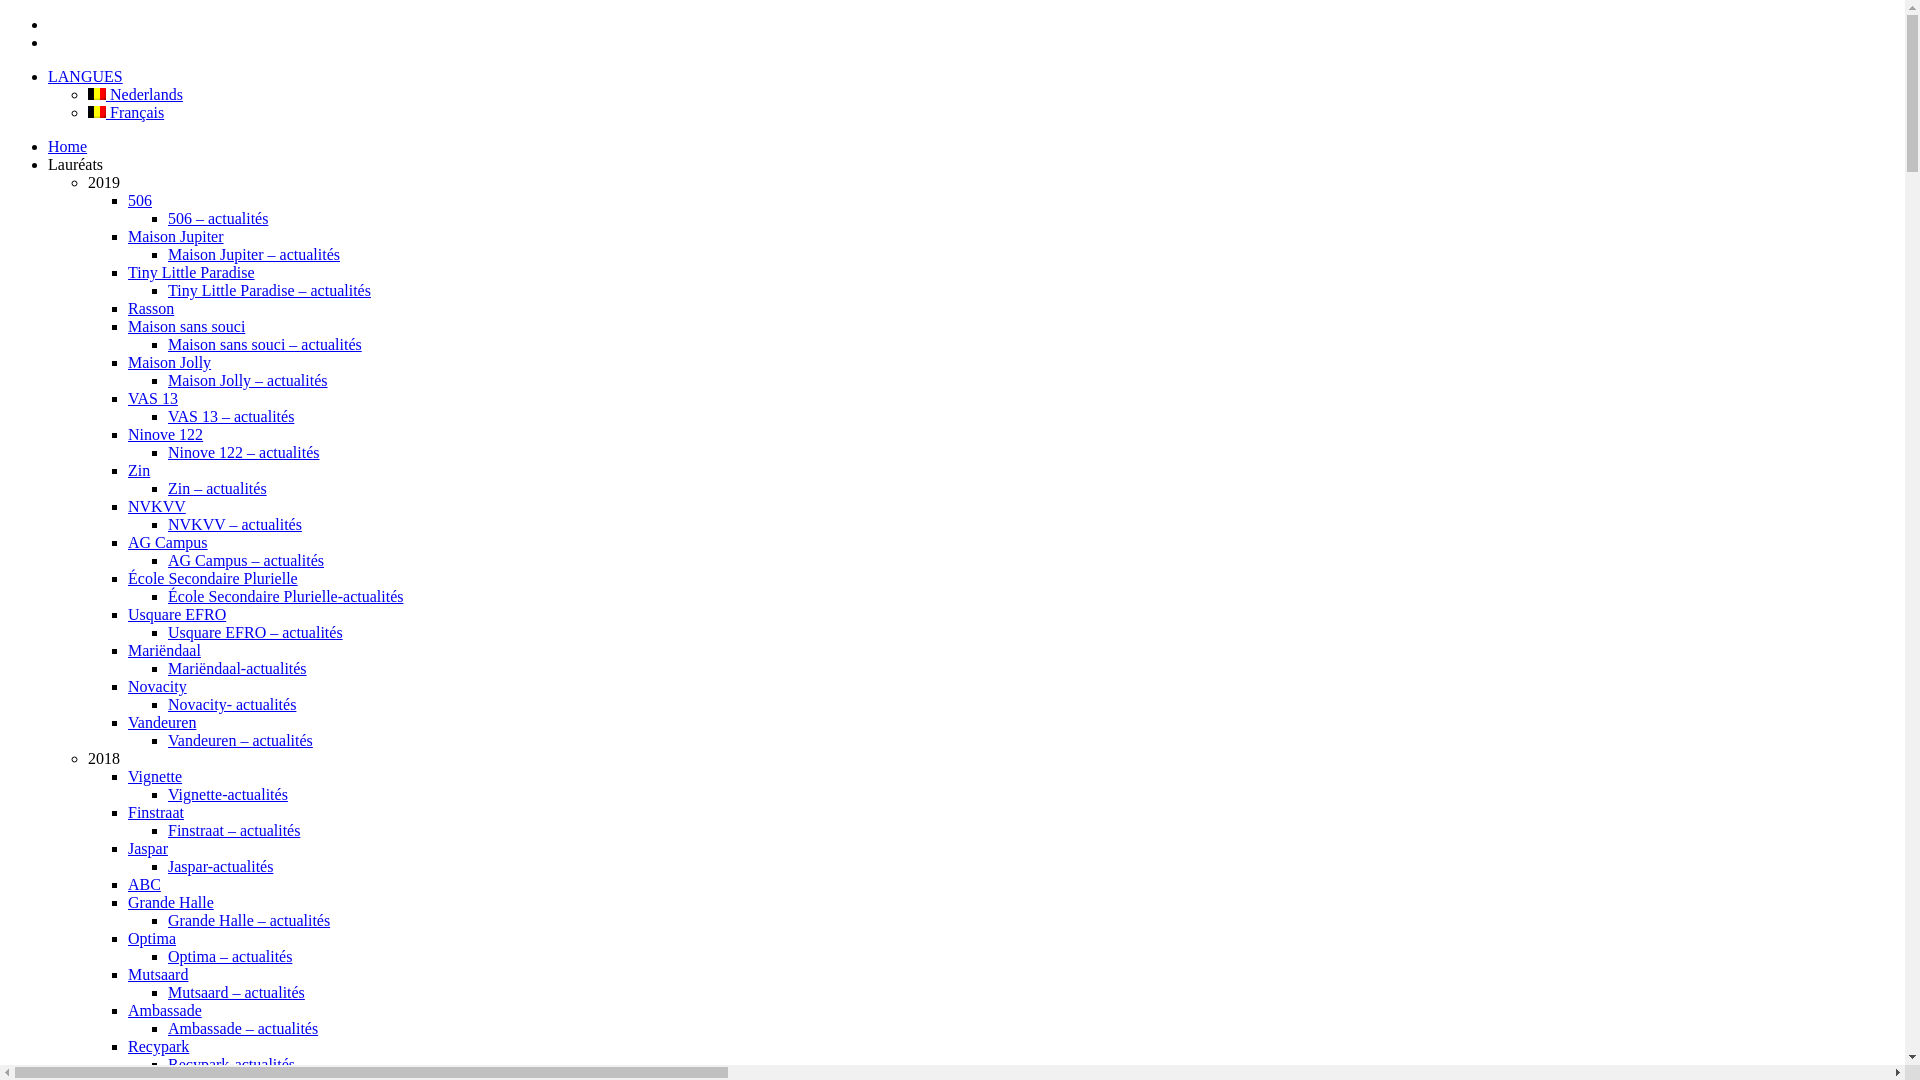  What do you see at coordinates (165, 1010) in the screenshot?
I see `Ambassade` at bounding box center [165, 1010].